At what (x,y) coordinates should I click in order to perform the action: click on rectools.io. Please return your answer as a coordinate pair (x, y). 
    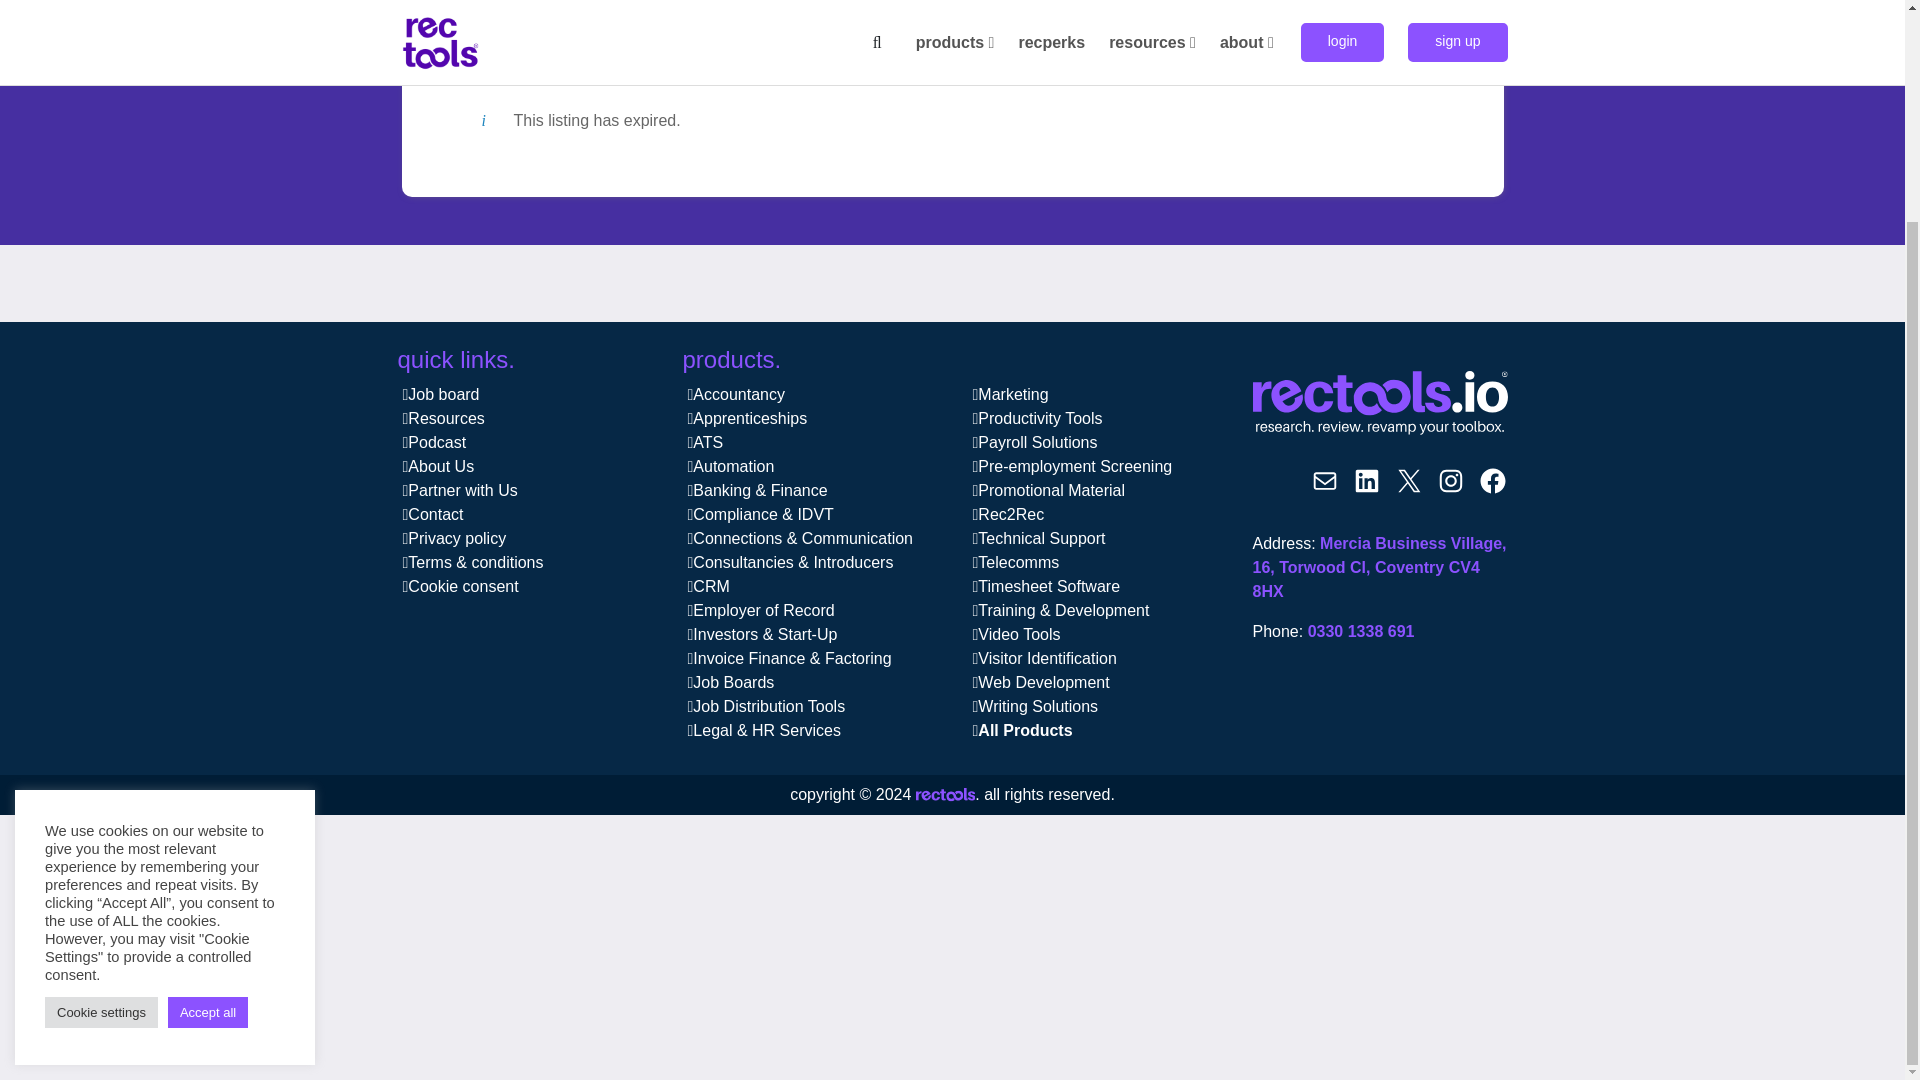
    Looking at the image, I should click on (945, 796).